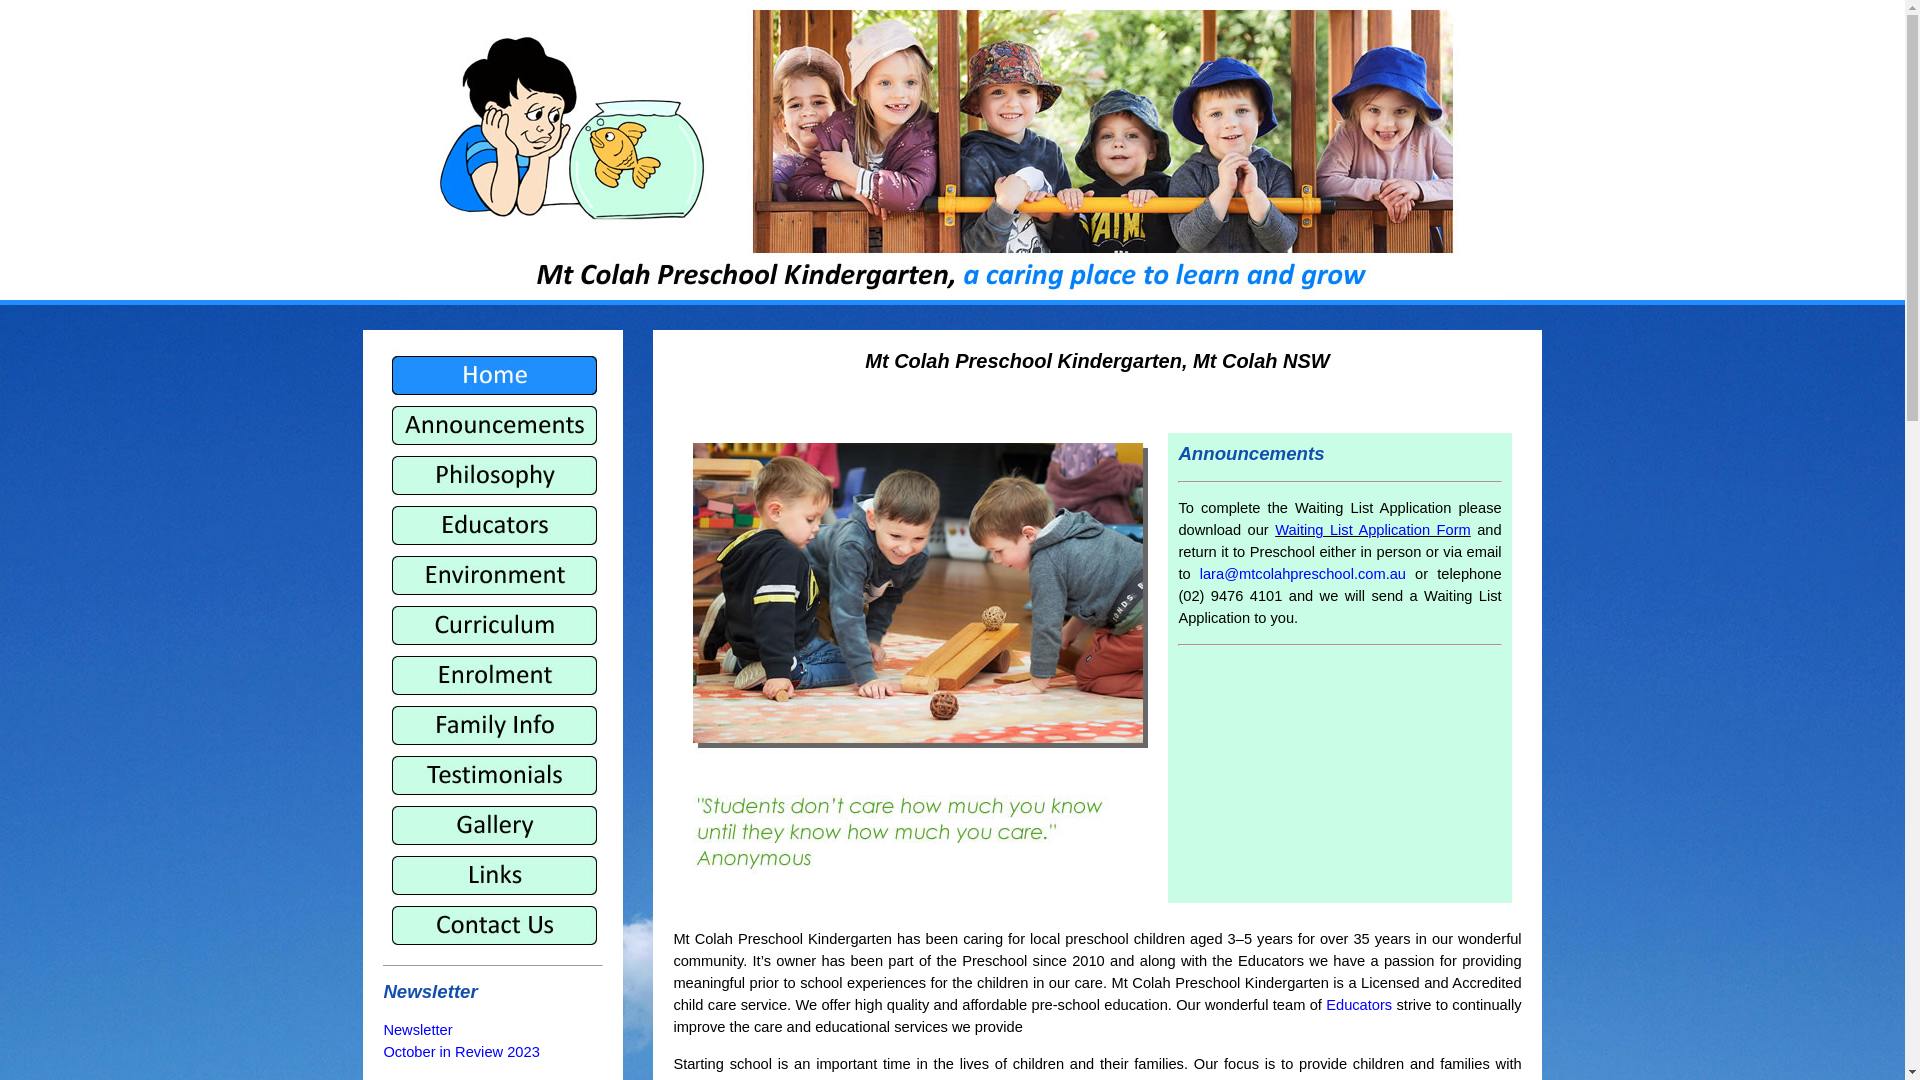 The width and height of the screenshot is (1920, 1080). I want to click on Mt Colah Preschool Kindergarten - Curriculum, so click(493, 625).